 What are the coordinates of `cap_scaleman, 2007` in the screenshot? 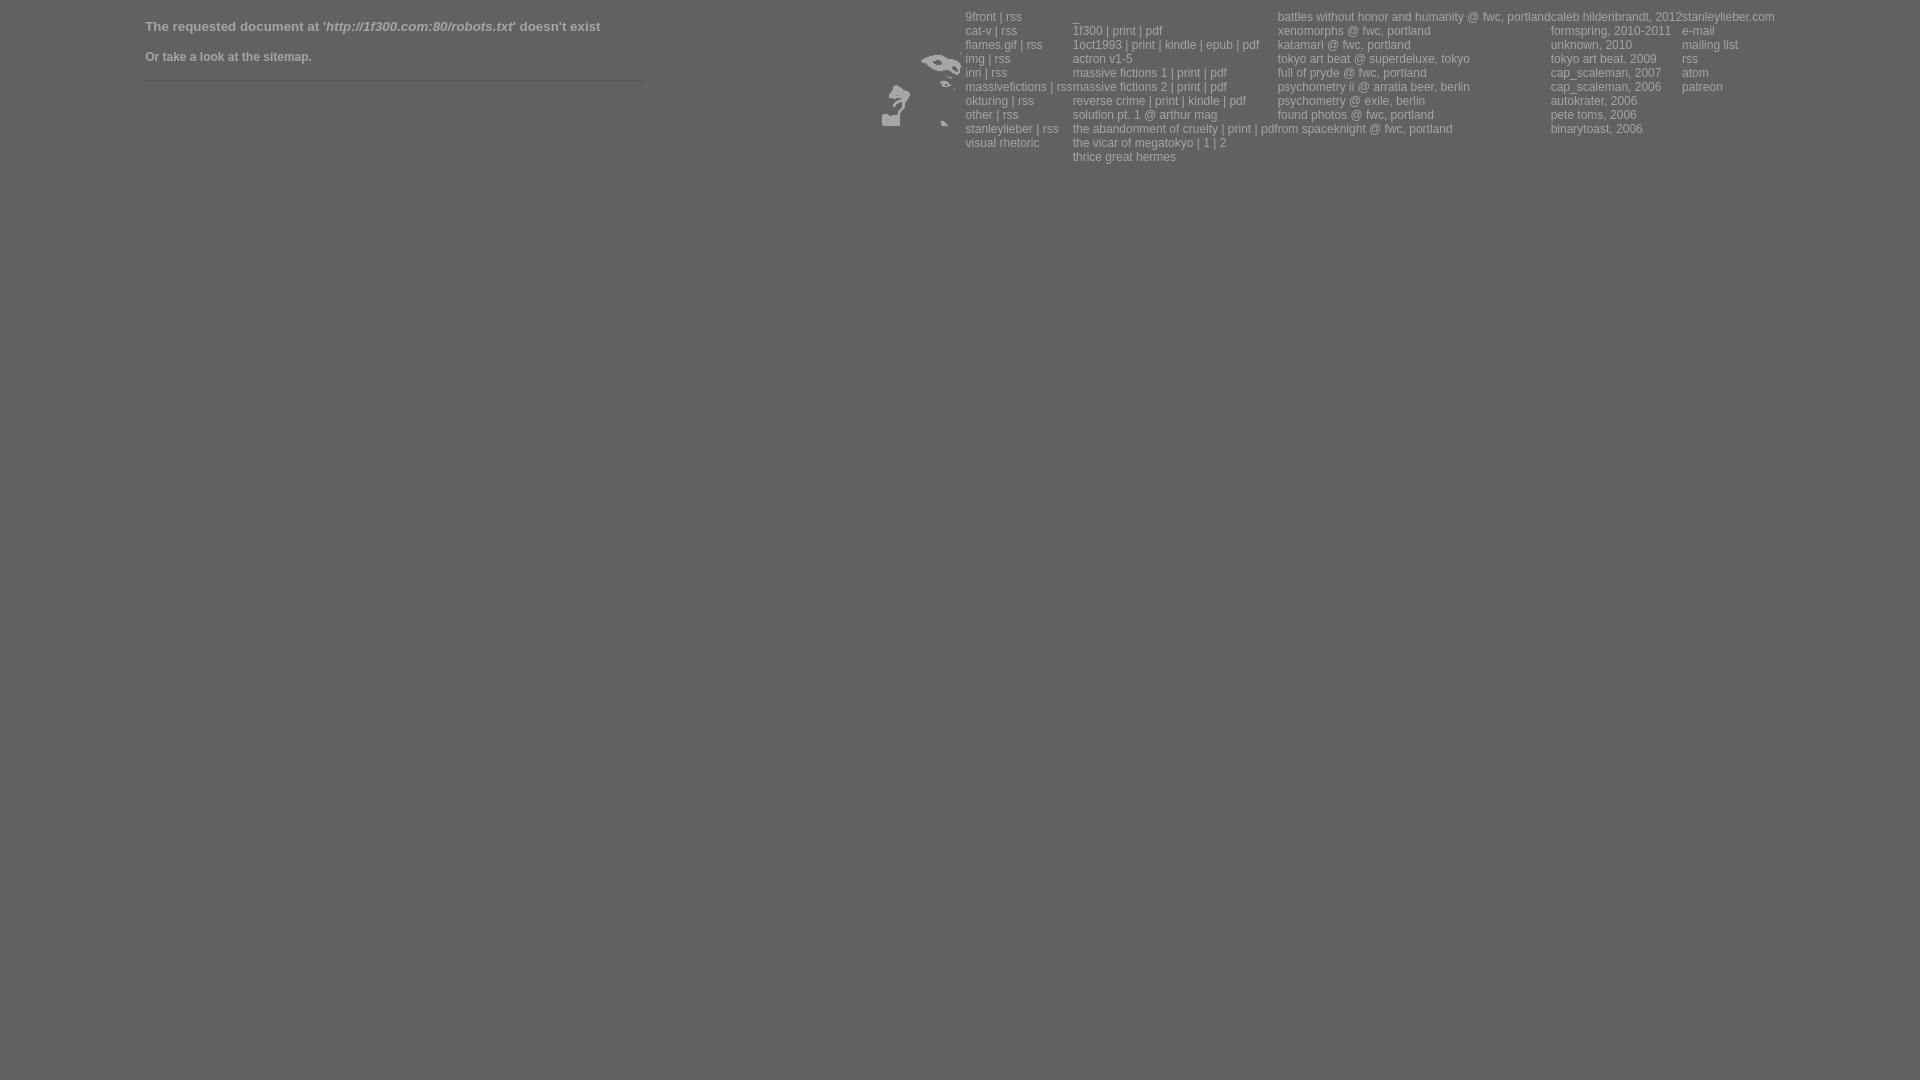 It's located at (1606, 73).